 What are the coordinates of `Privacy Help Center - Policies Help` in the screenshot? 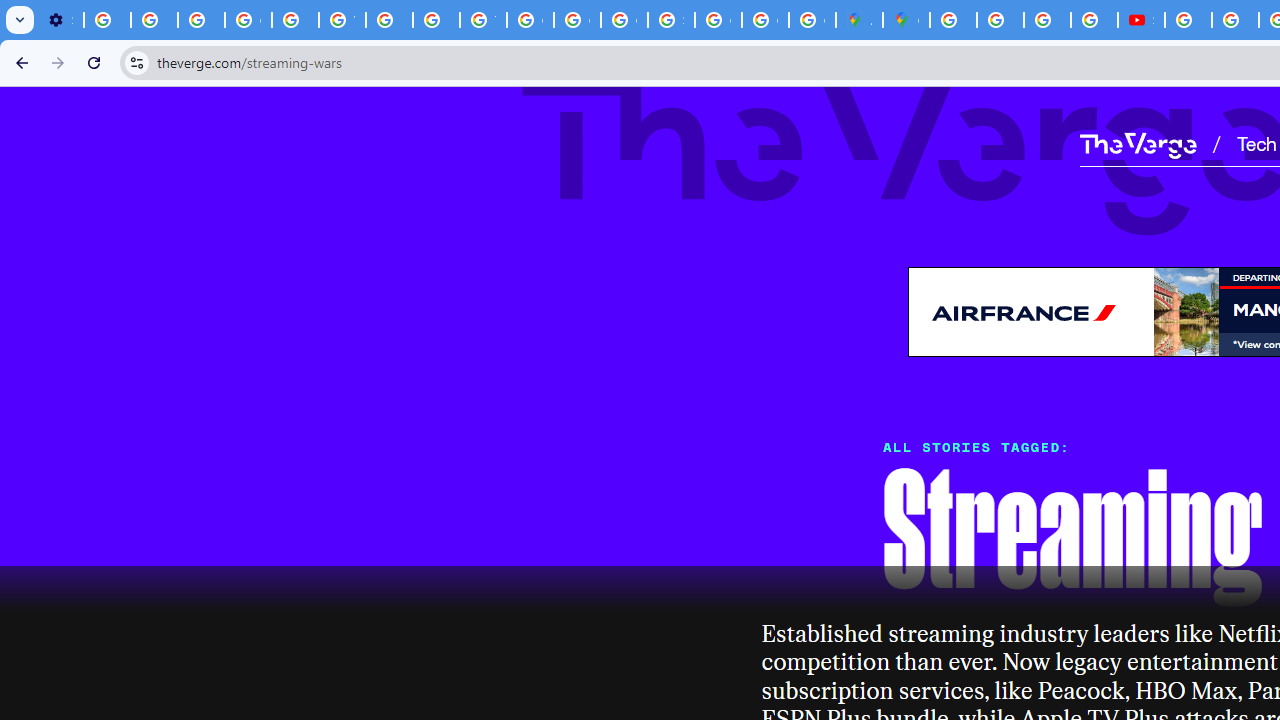 It's located at (294, 20).